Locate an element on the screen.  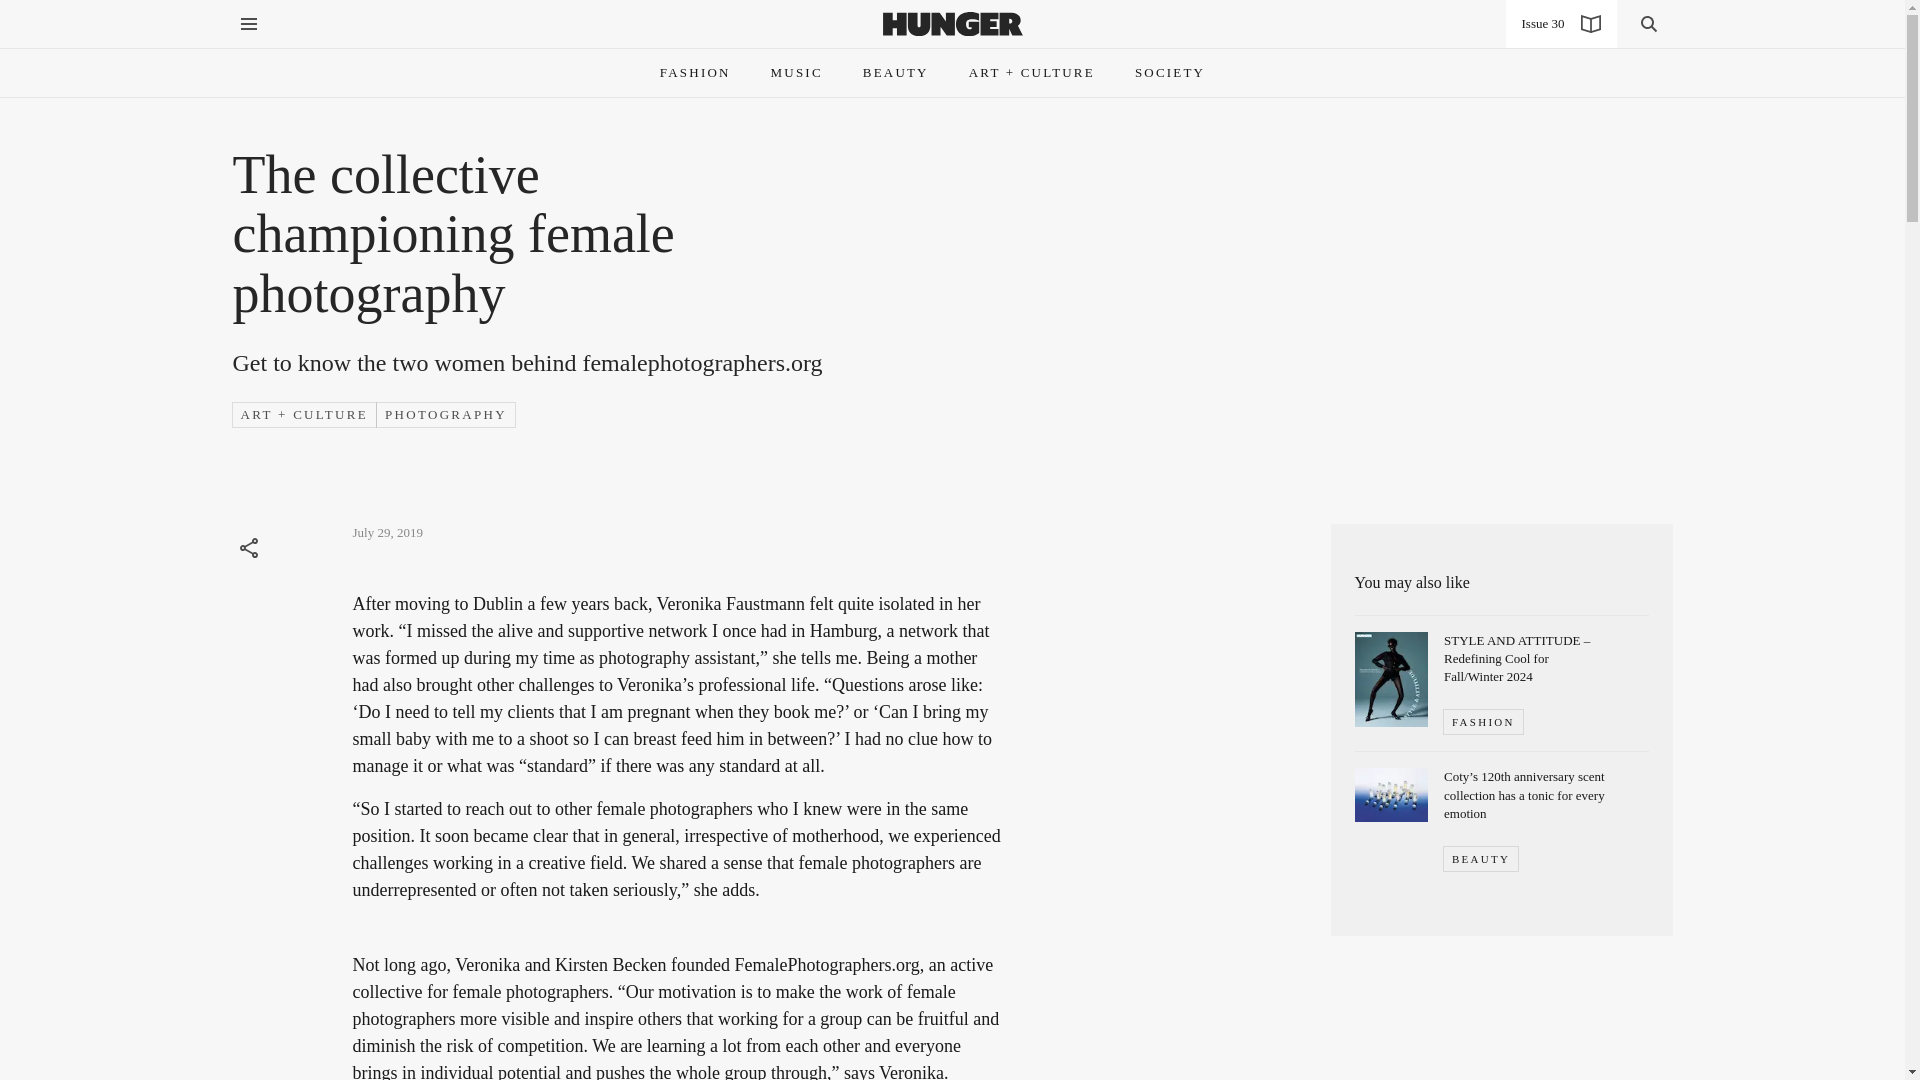
PHOTOGRAPHY is located at coordinates (446, 414).